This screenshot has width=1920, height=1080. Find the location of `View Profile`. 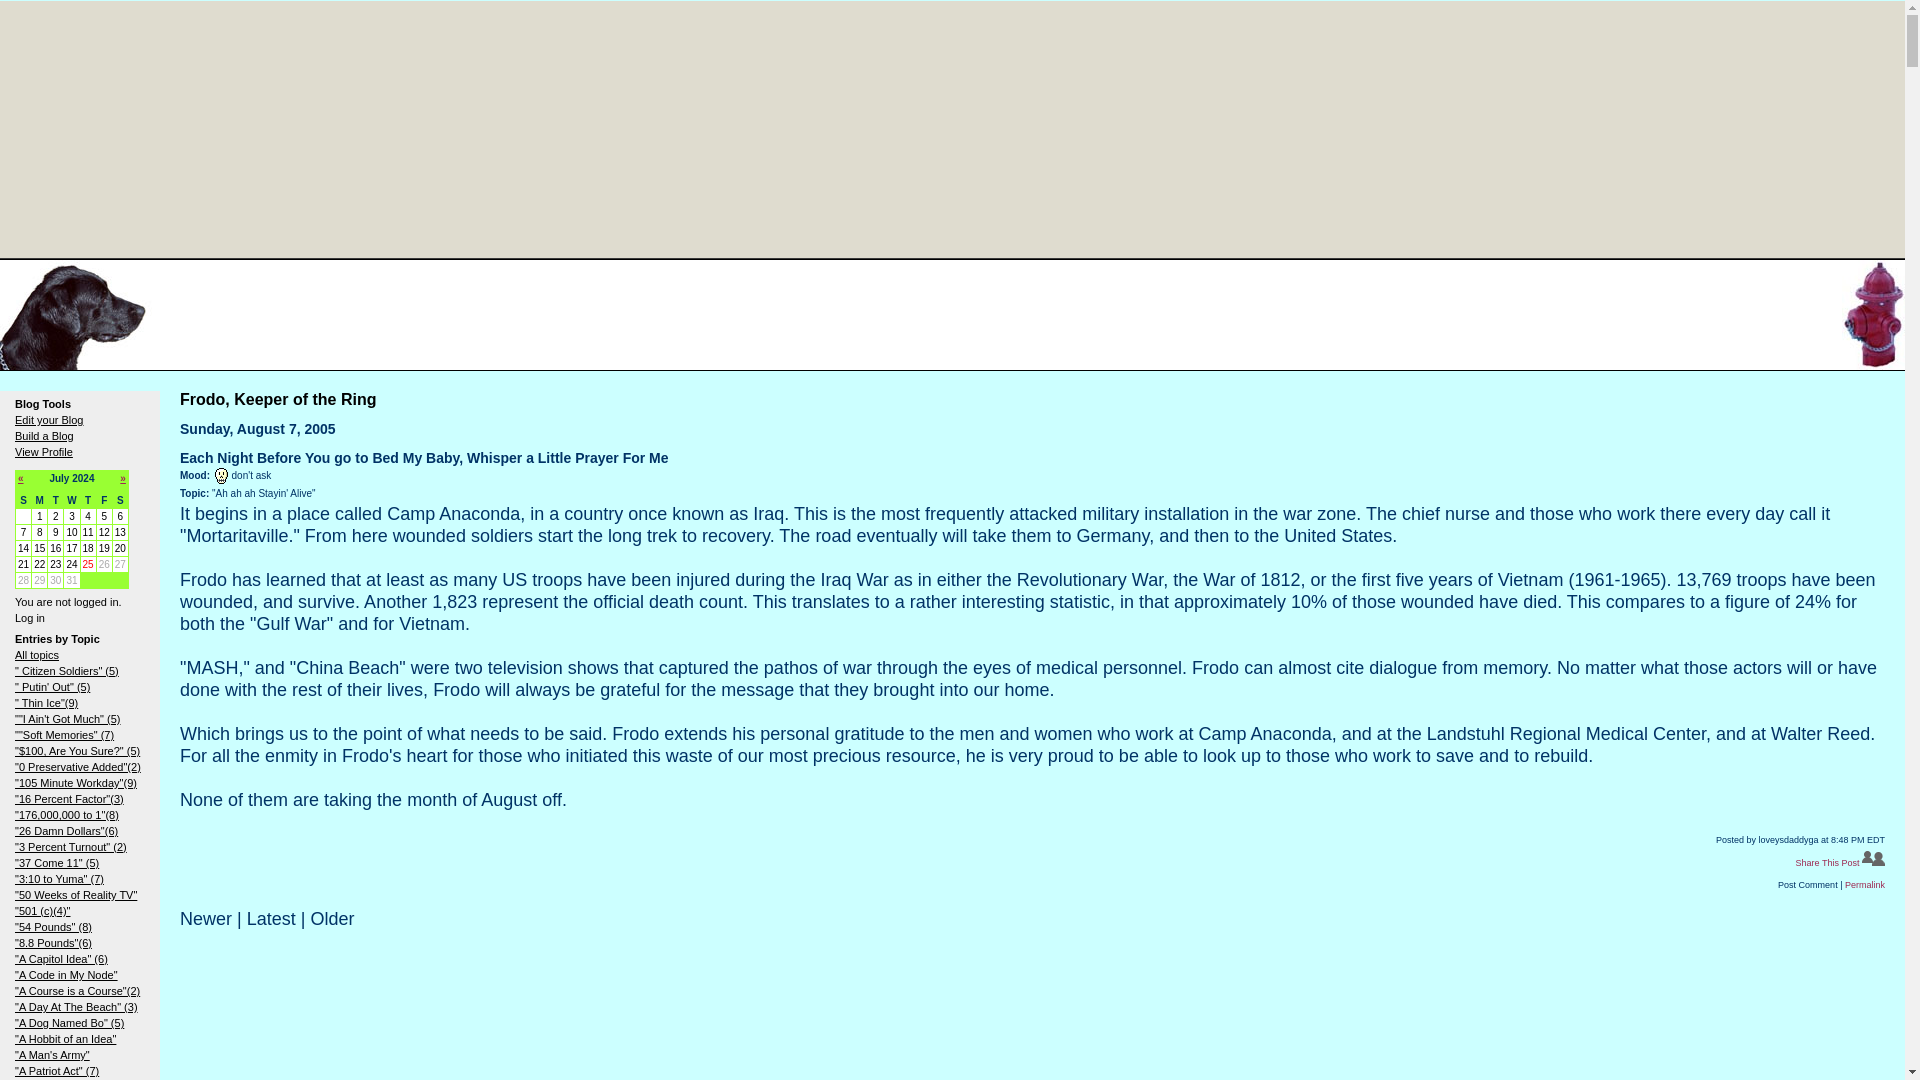

View Profile is located at coordinates (44, 452).